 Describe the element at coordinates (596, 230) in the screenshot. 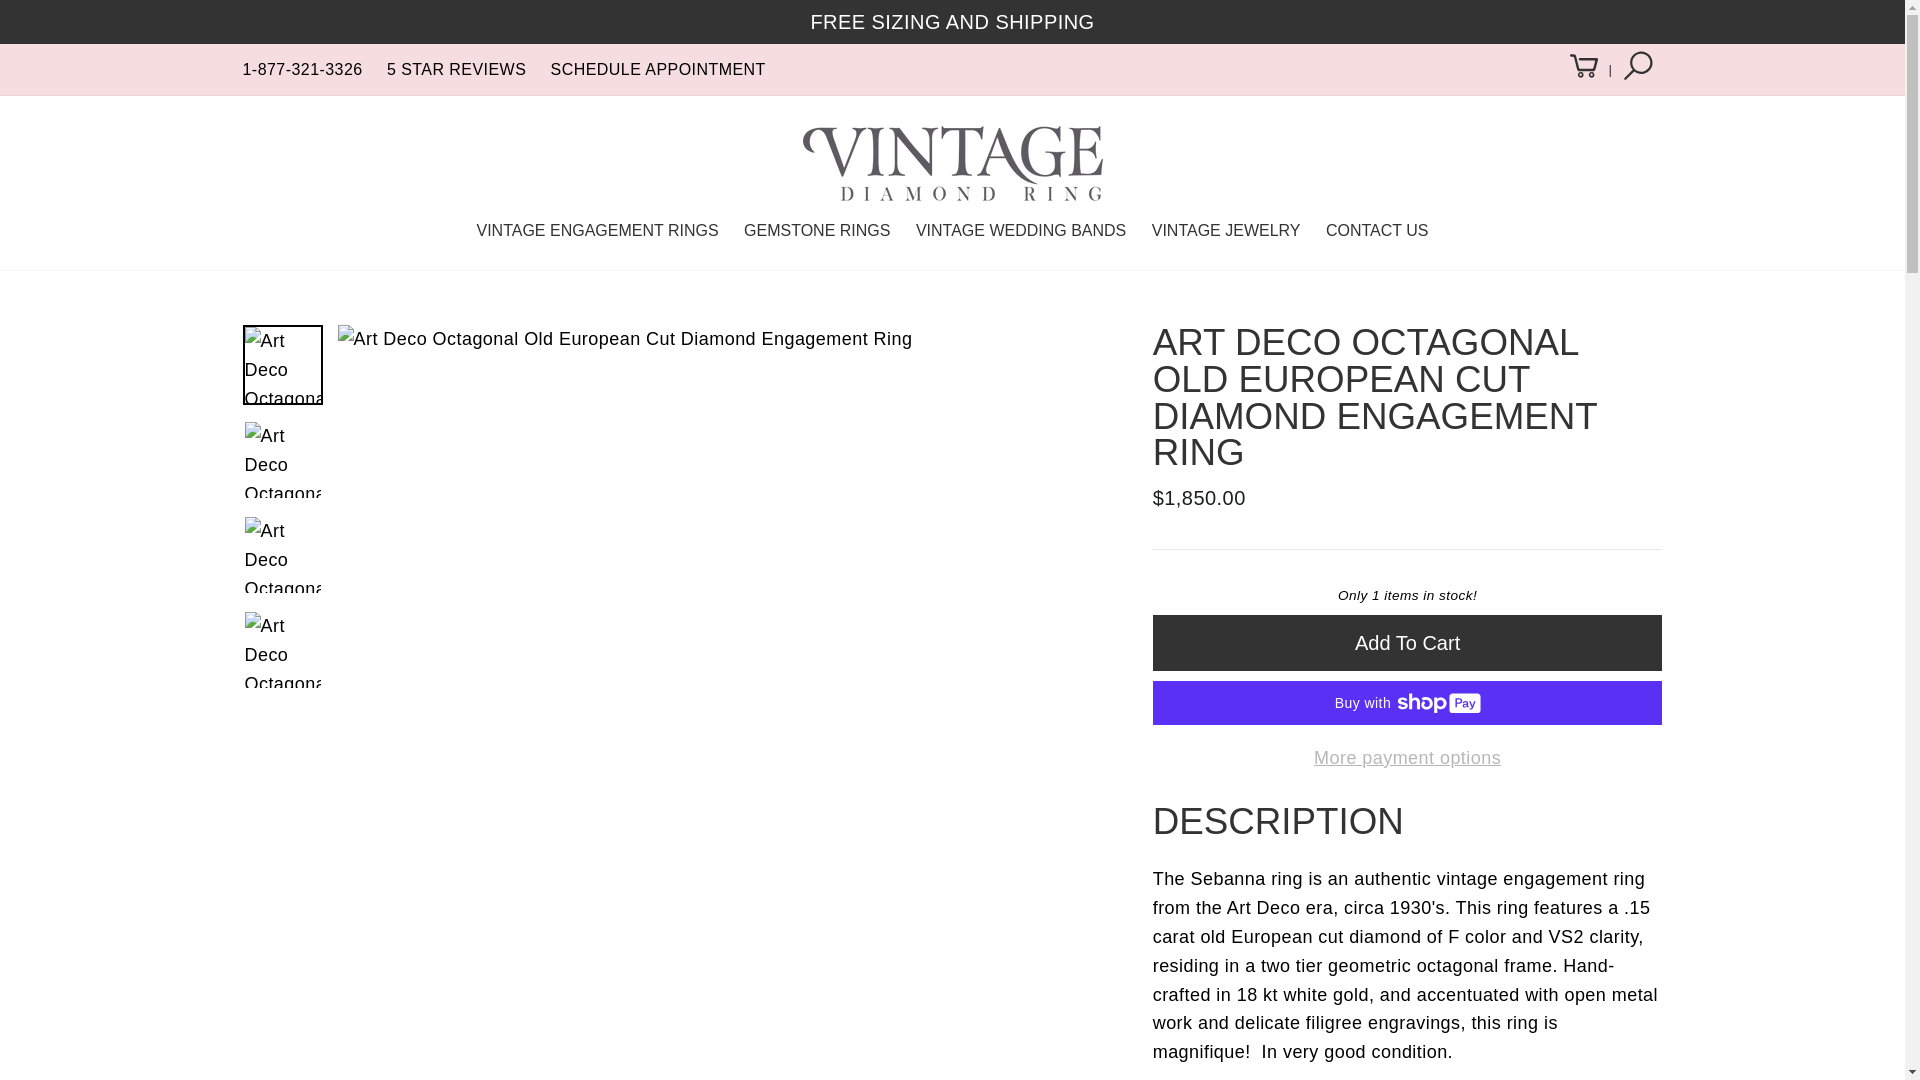

I see `VINTAGE ENGAGEMENT RINGS` at that location.